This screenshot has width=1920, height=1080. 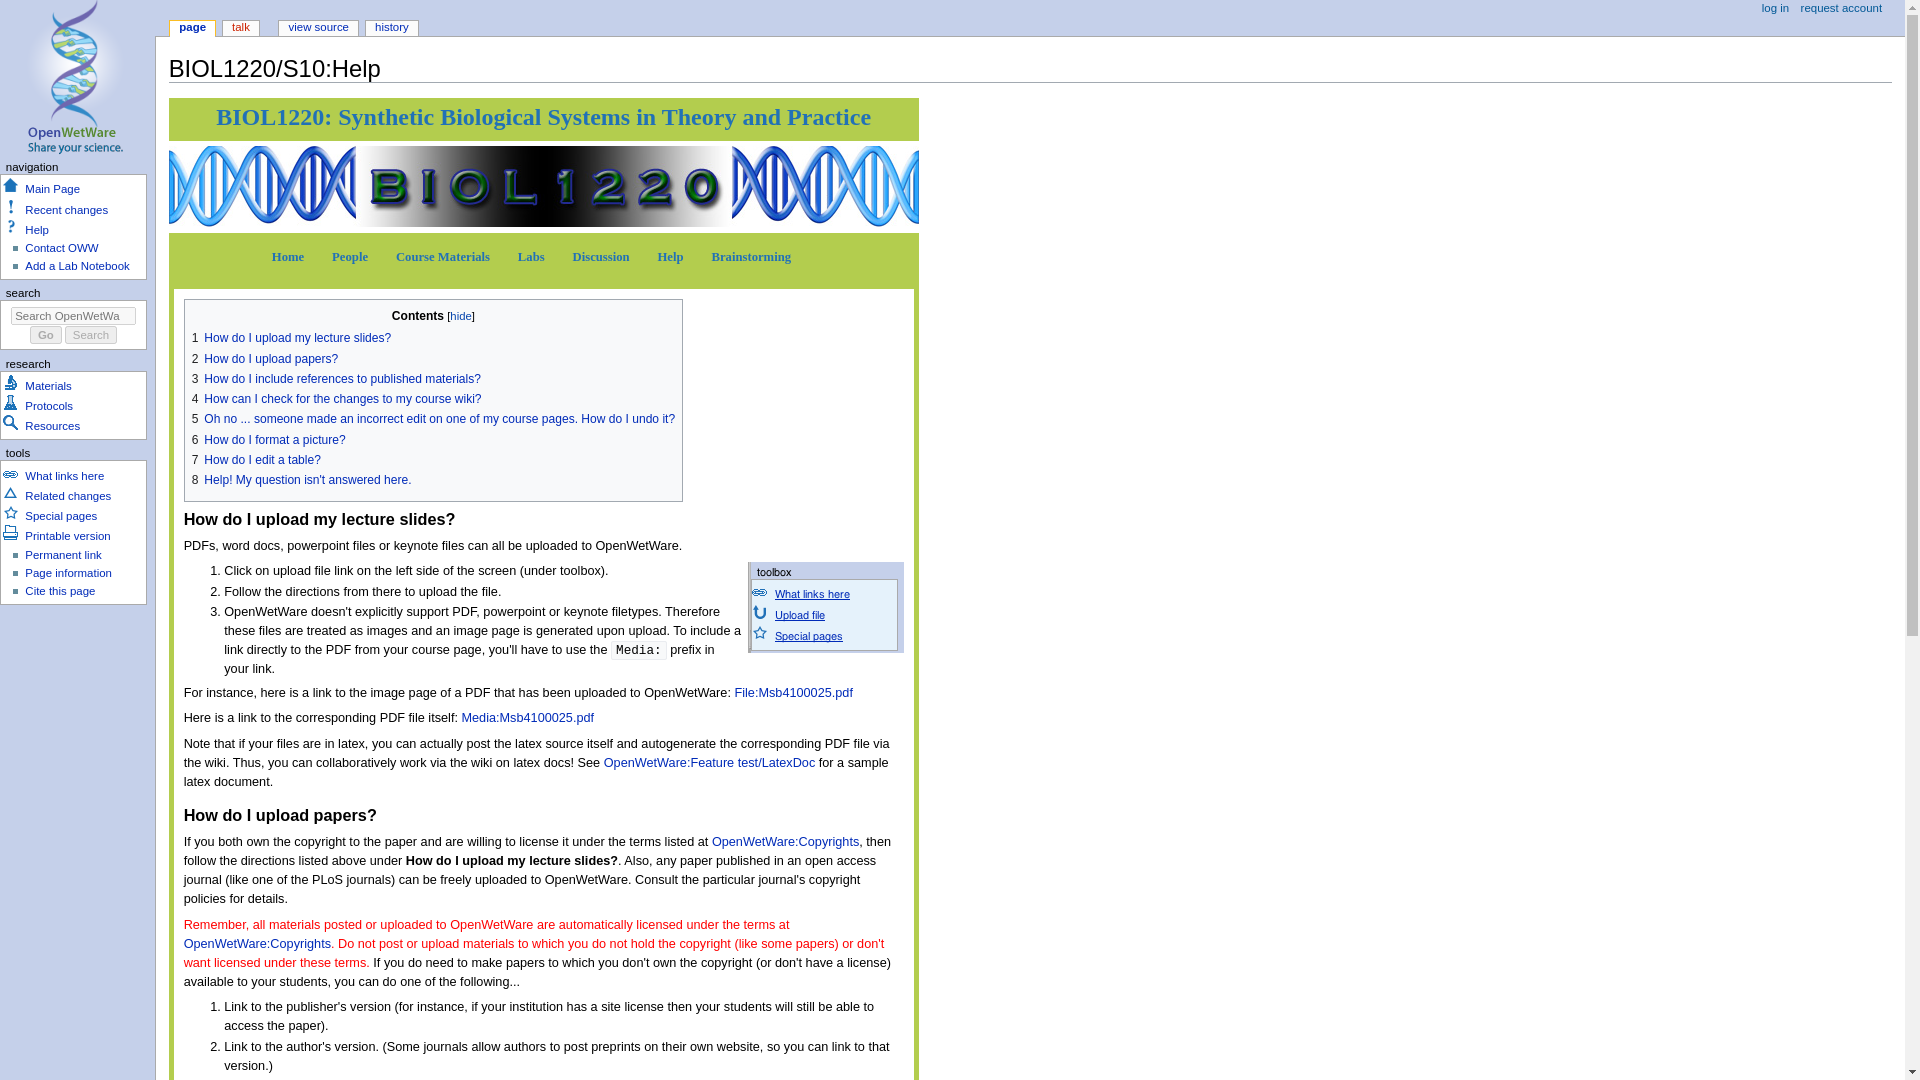 I want to click on Search, so click(x=91, y=335).